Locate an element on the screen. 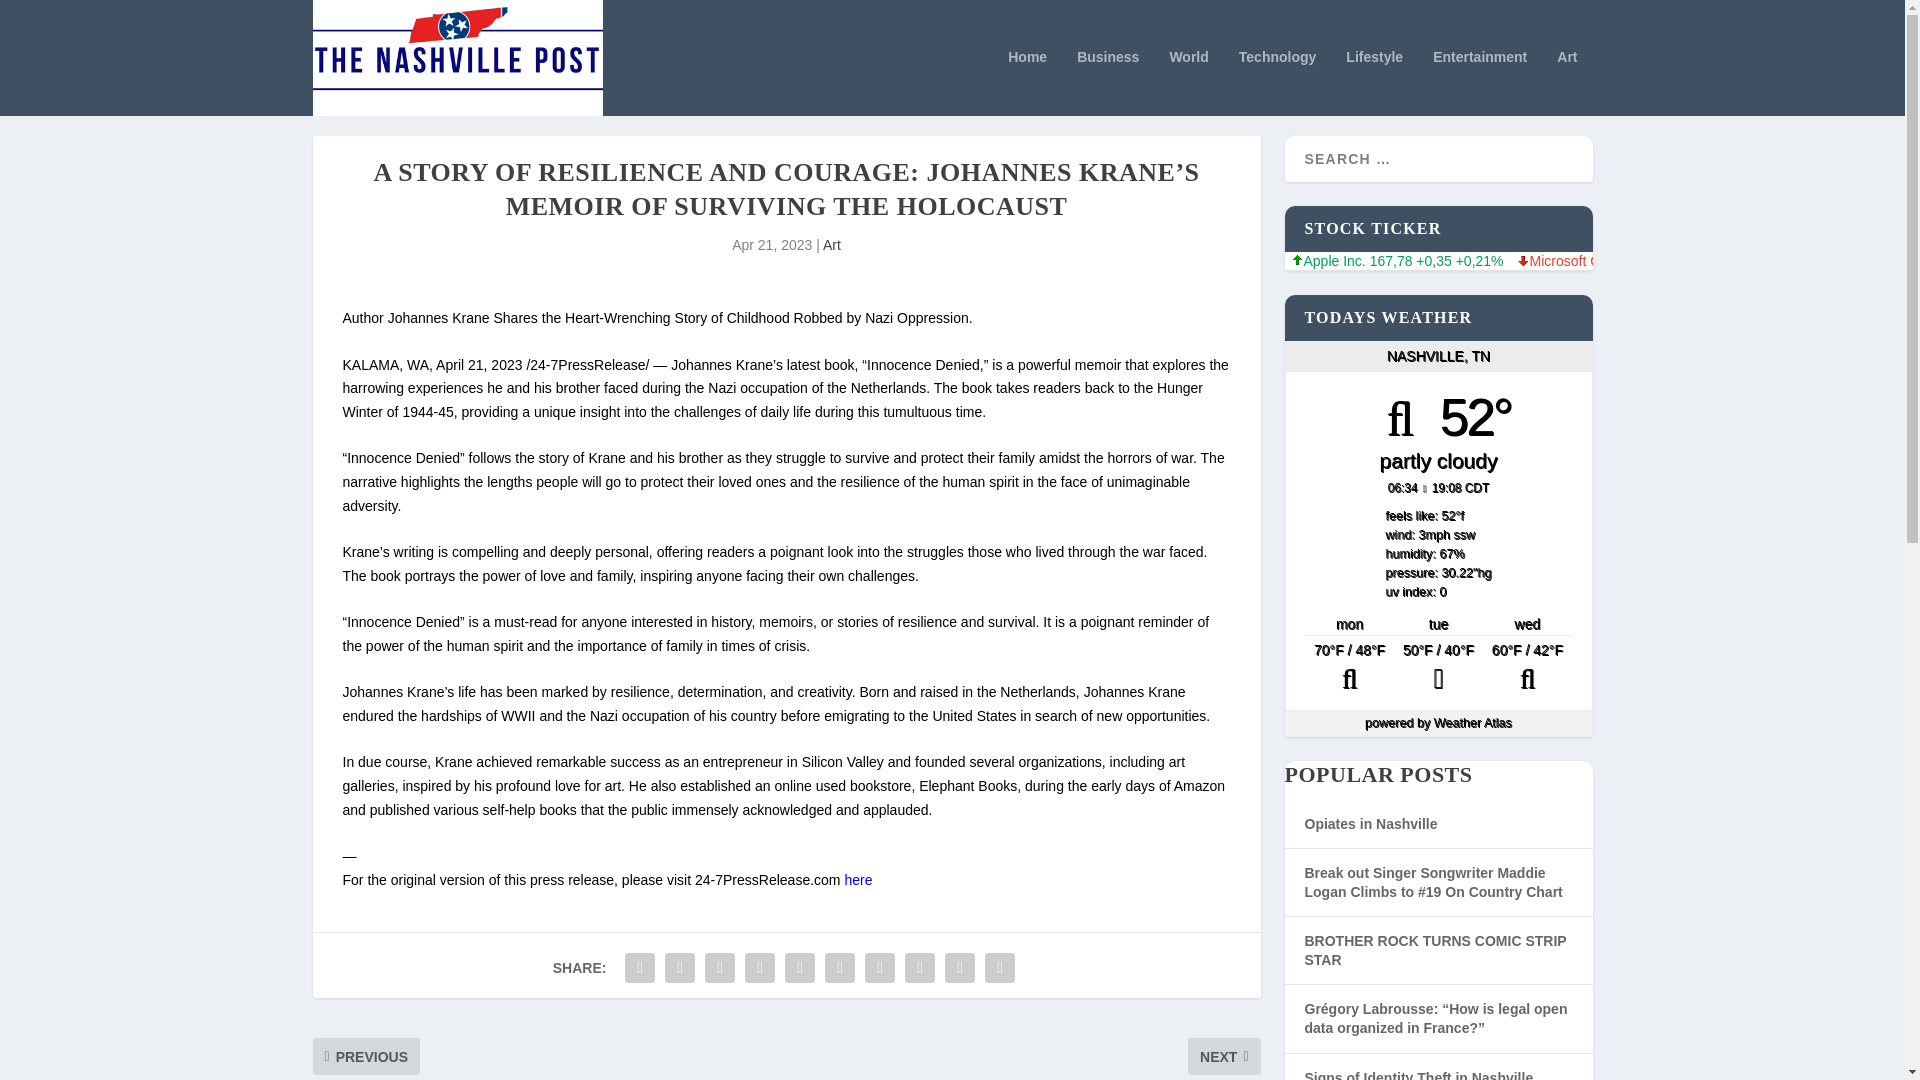 The width and height of the screenshot is (1920, 1080). Business is located at coordinates (1108, 82).